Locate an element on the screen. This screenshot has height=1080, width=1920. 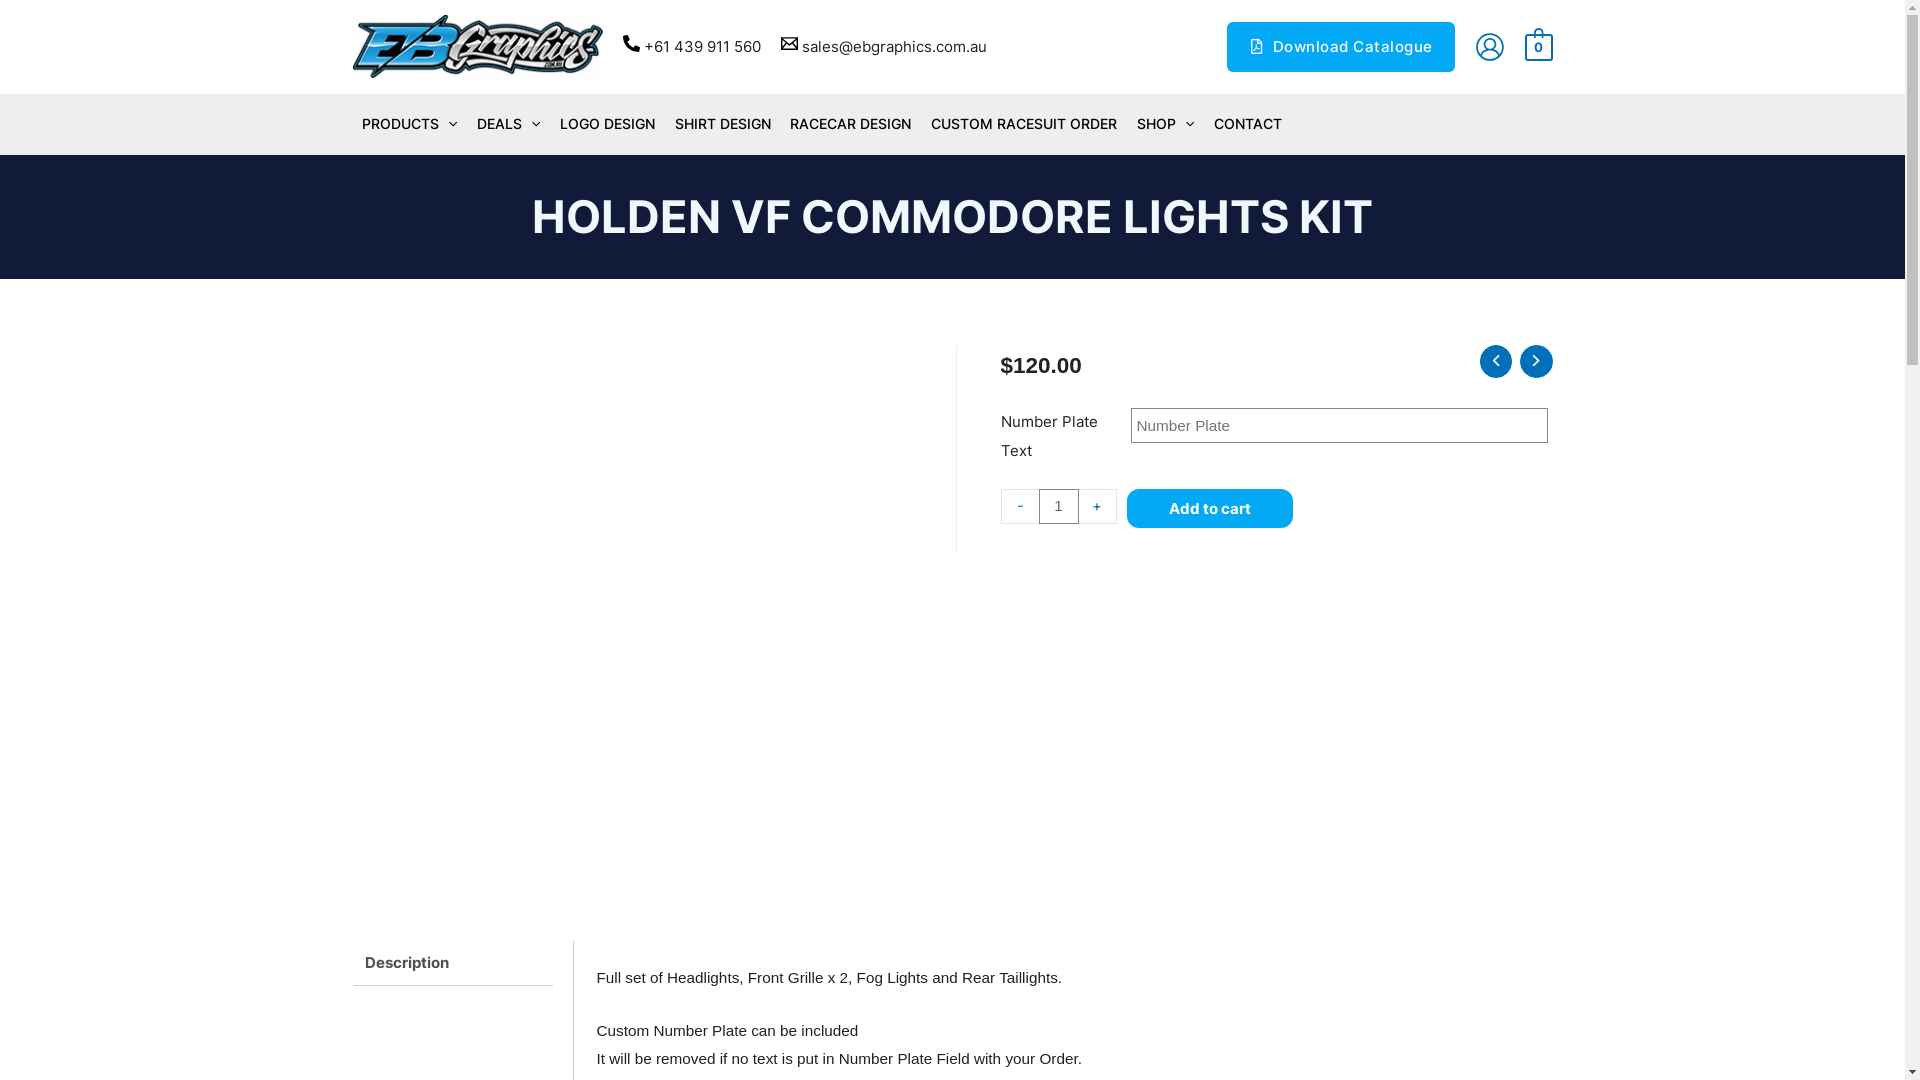
0 is located at coordinates (1539, 46).